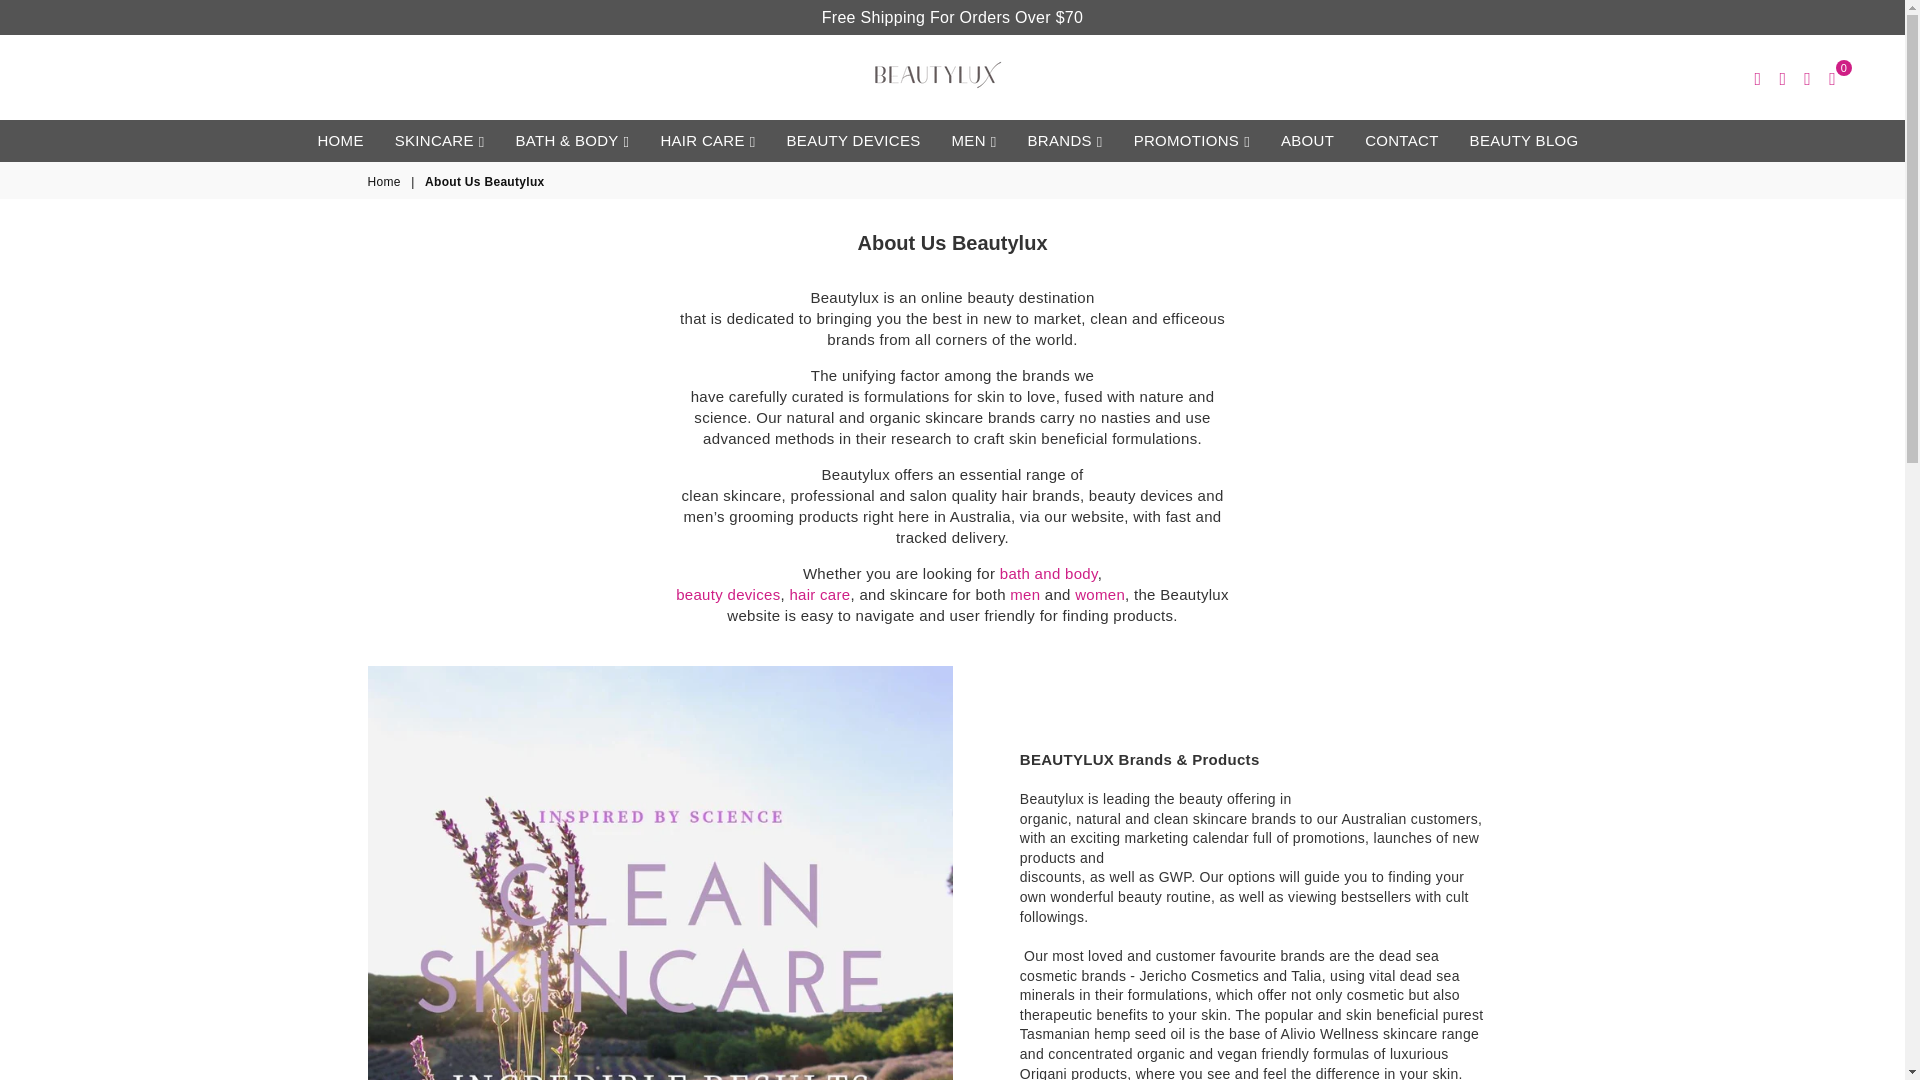  I want to click on Beauty Devices, so click(727, 594).